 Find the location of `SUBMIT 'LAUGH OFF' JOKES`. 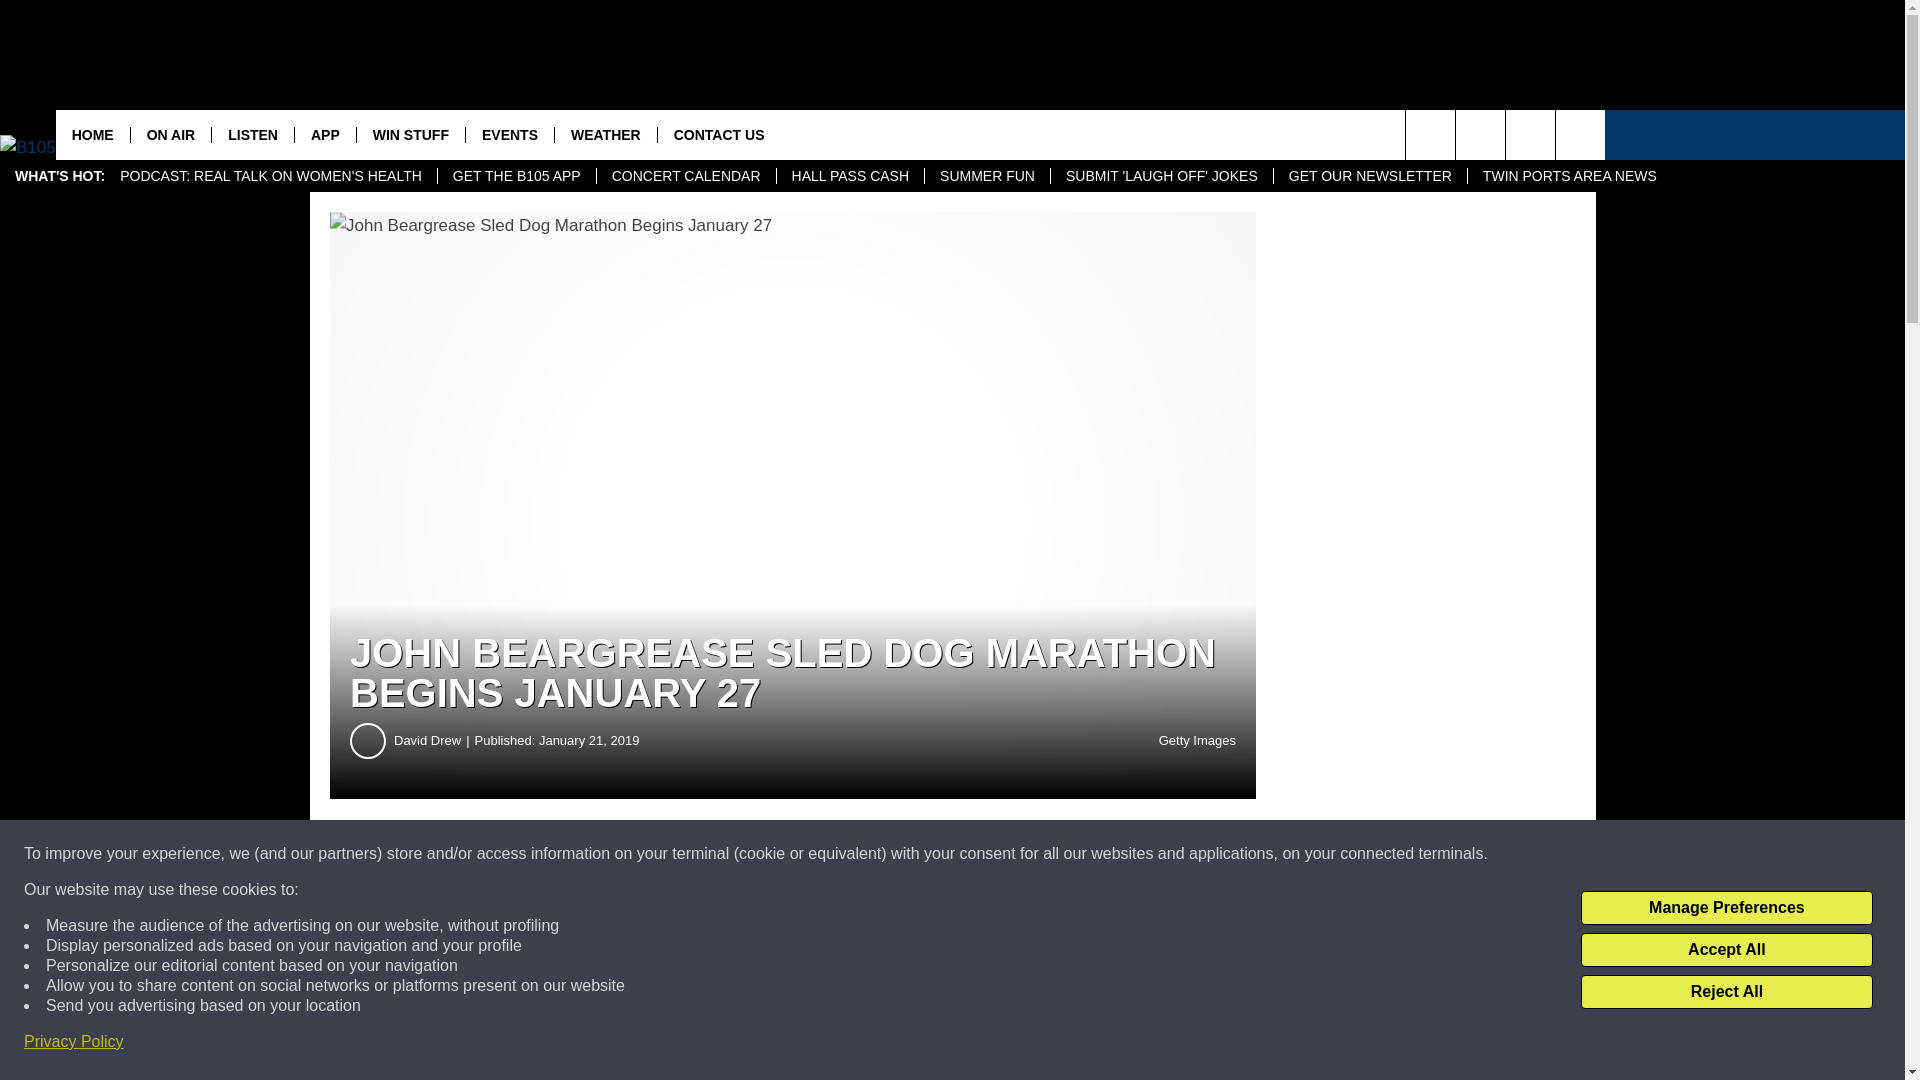

SUBMIT 'LAUGH OFF' JOKES is located at coordinates (1161, 176).